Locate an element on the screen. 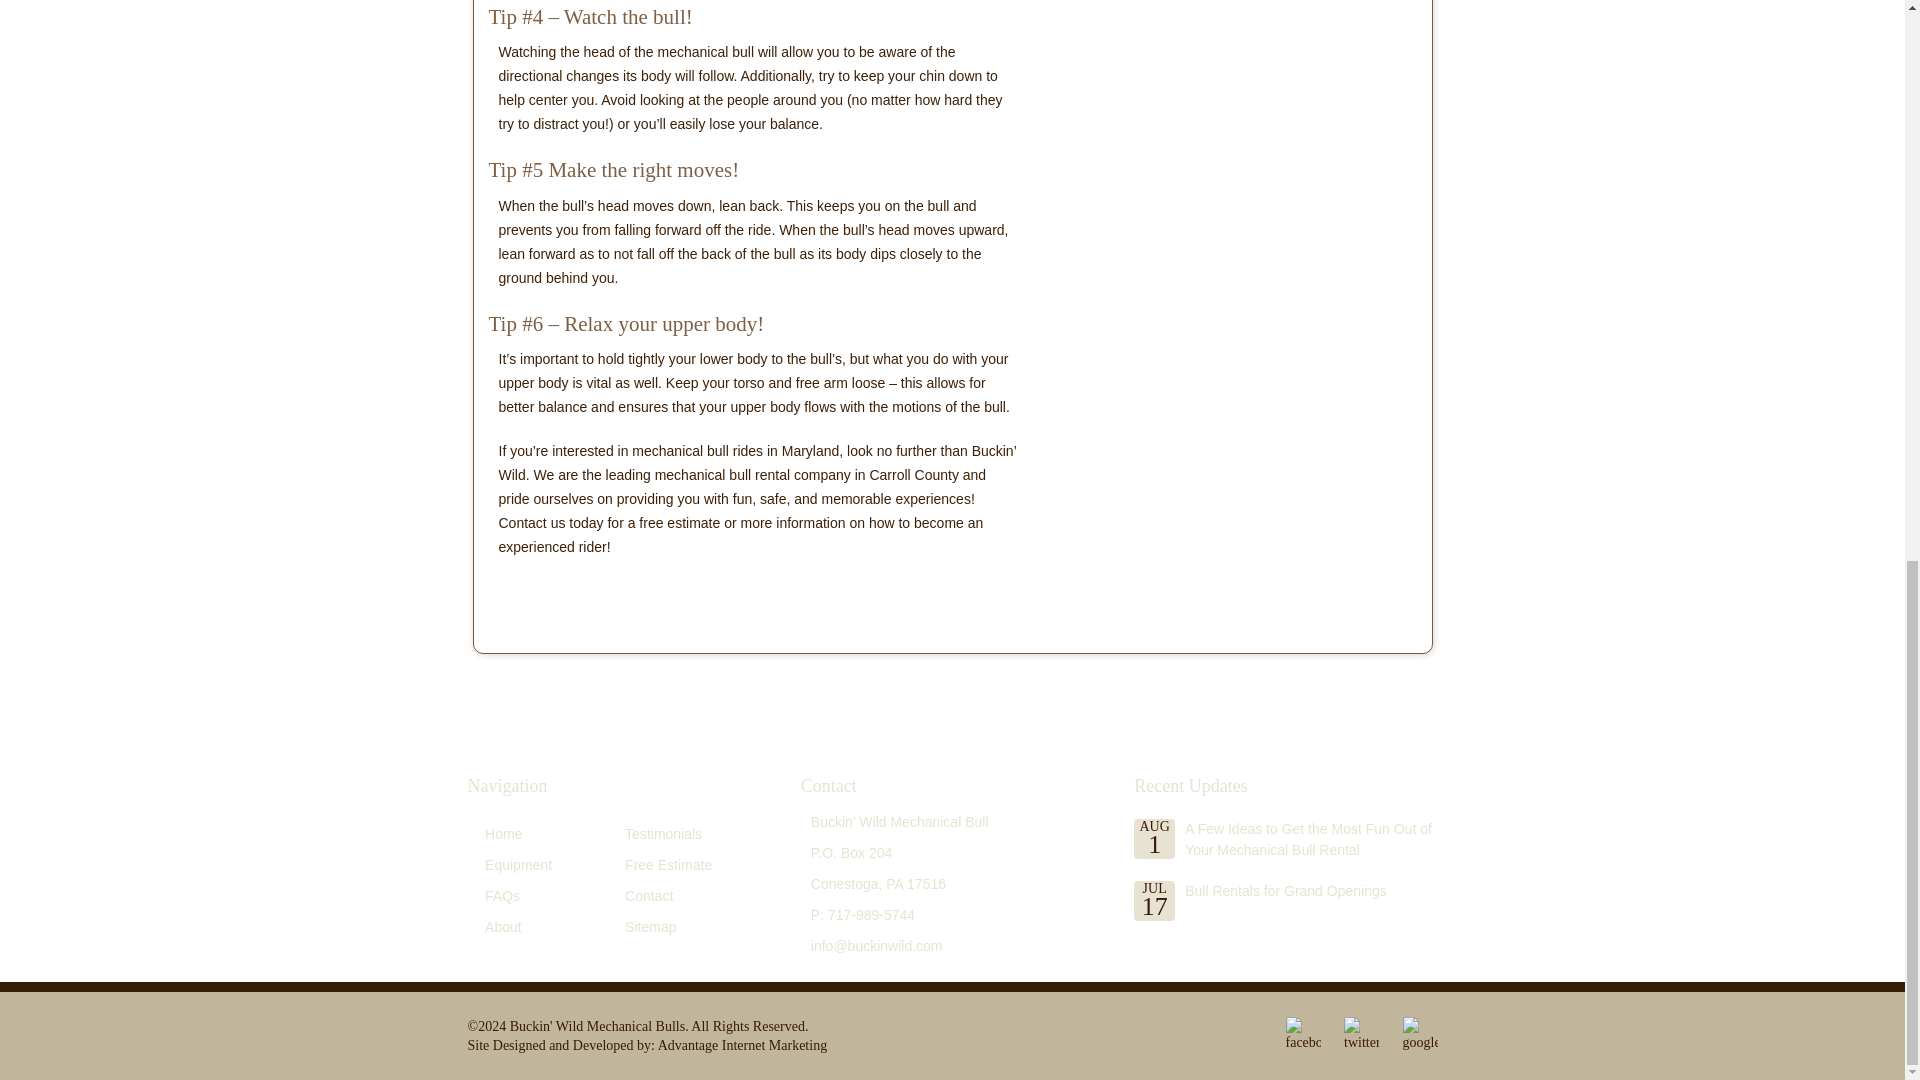 The width and height of the screenshot is (1920, 1080). Share to StumbleUpon is located at coordinates (720, 594).